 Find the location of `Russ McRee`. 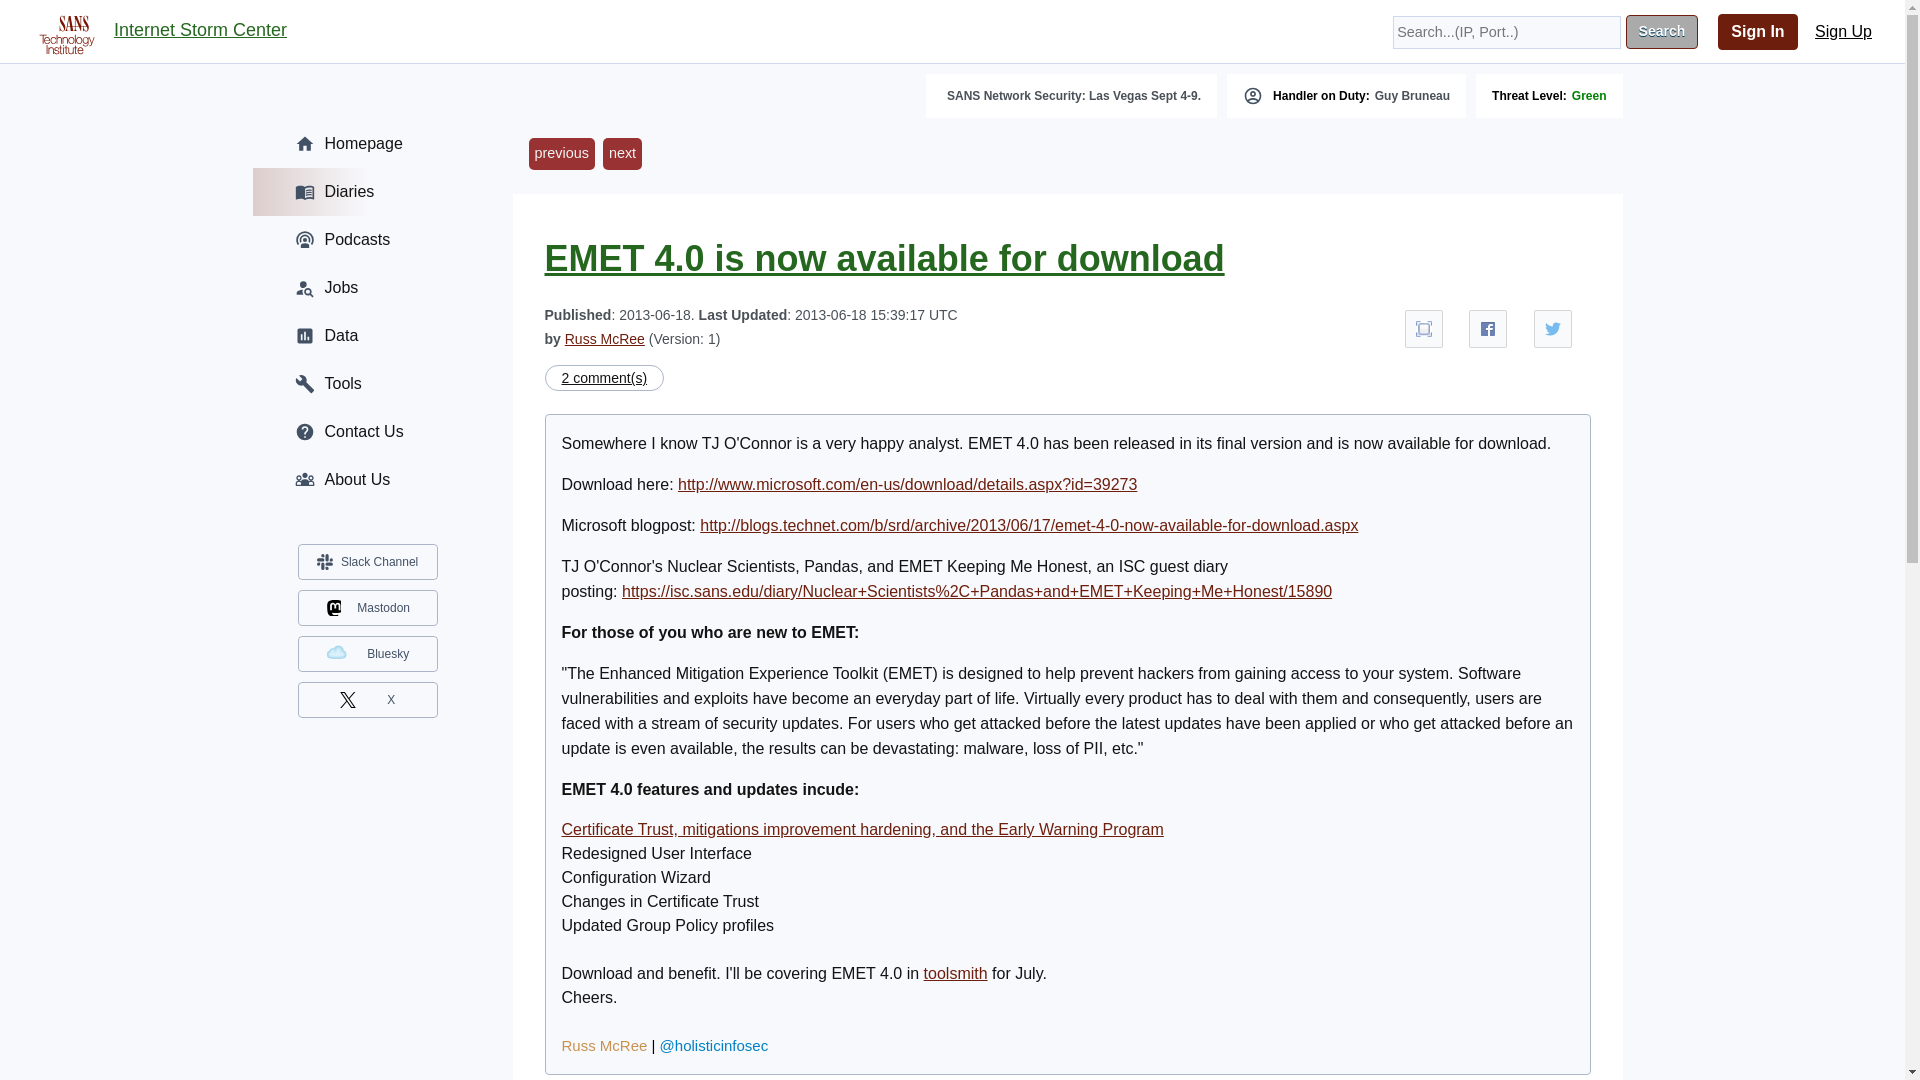

Russ McRee is located at coordinates (604, 338).